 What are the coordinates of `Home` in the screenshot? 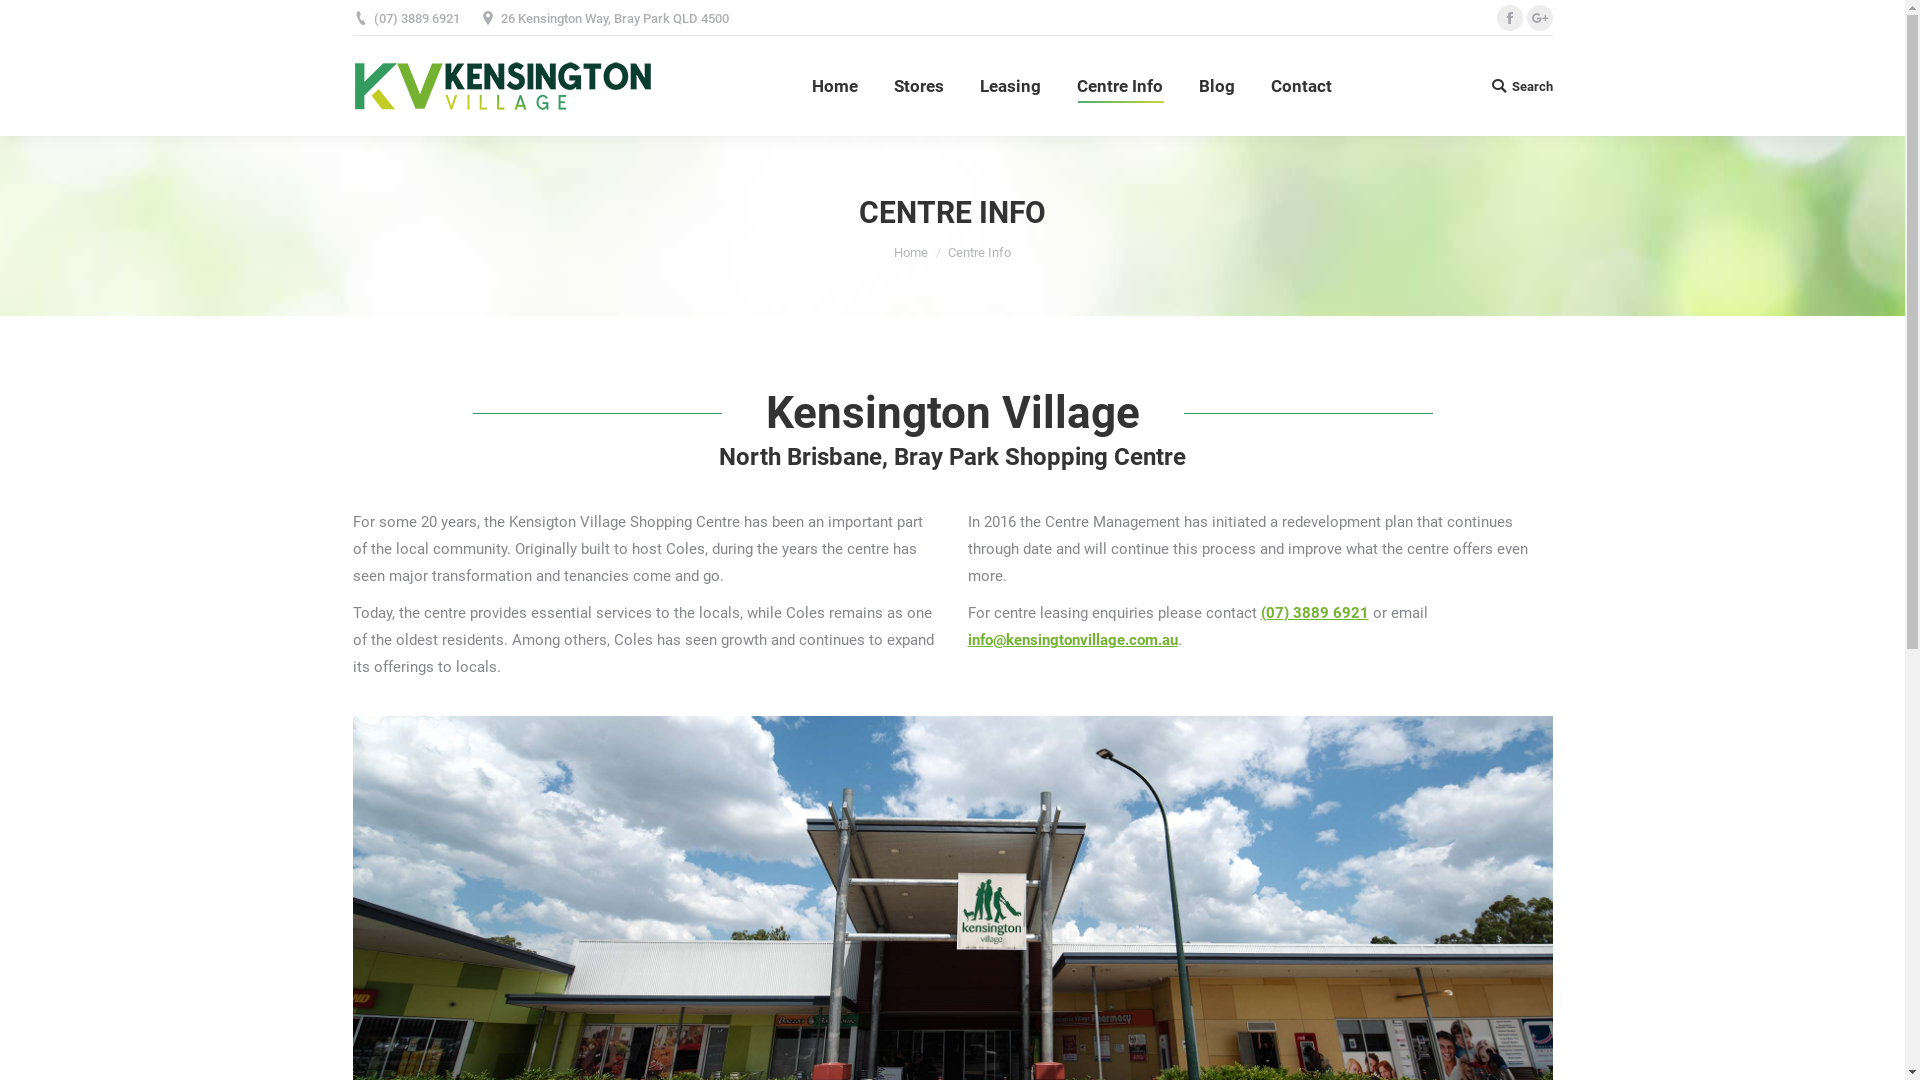 It's located at (911, 252).